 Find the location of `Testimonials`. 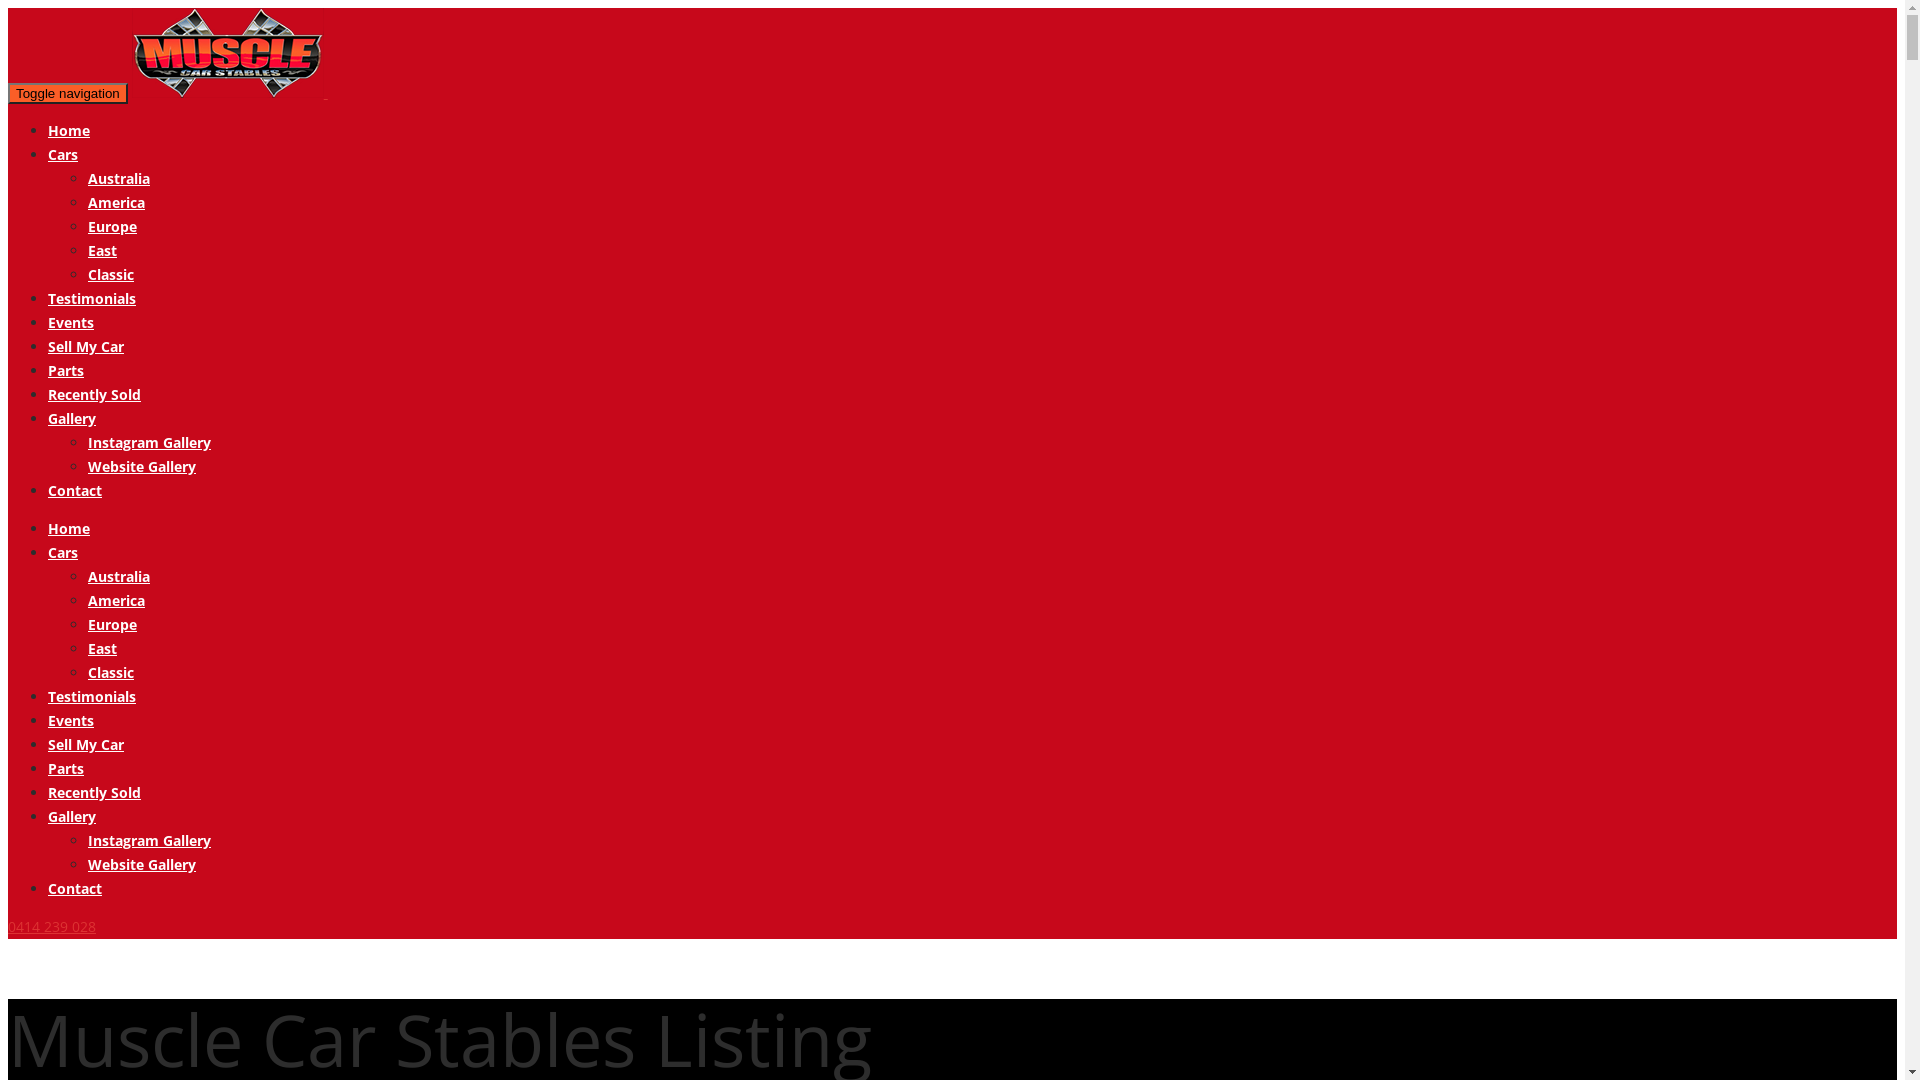

Testimonials is located at coordinates (92, 696).